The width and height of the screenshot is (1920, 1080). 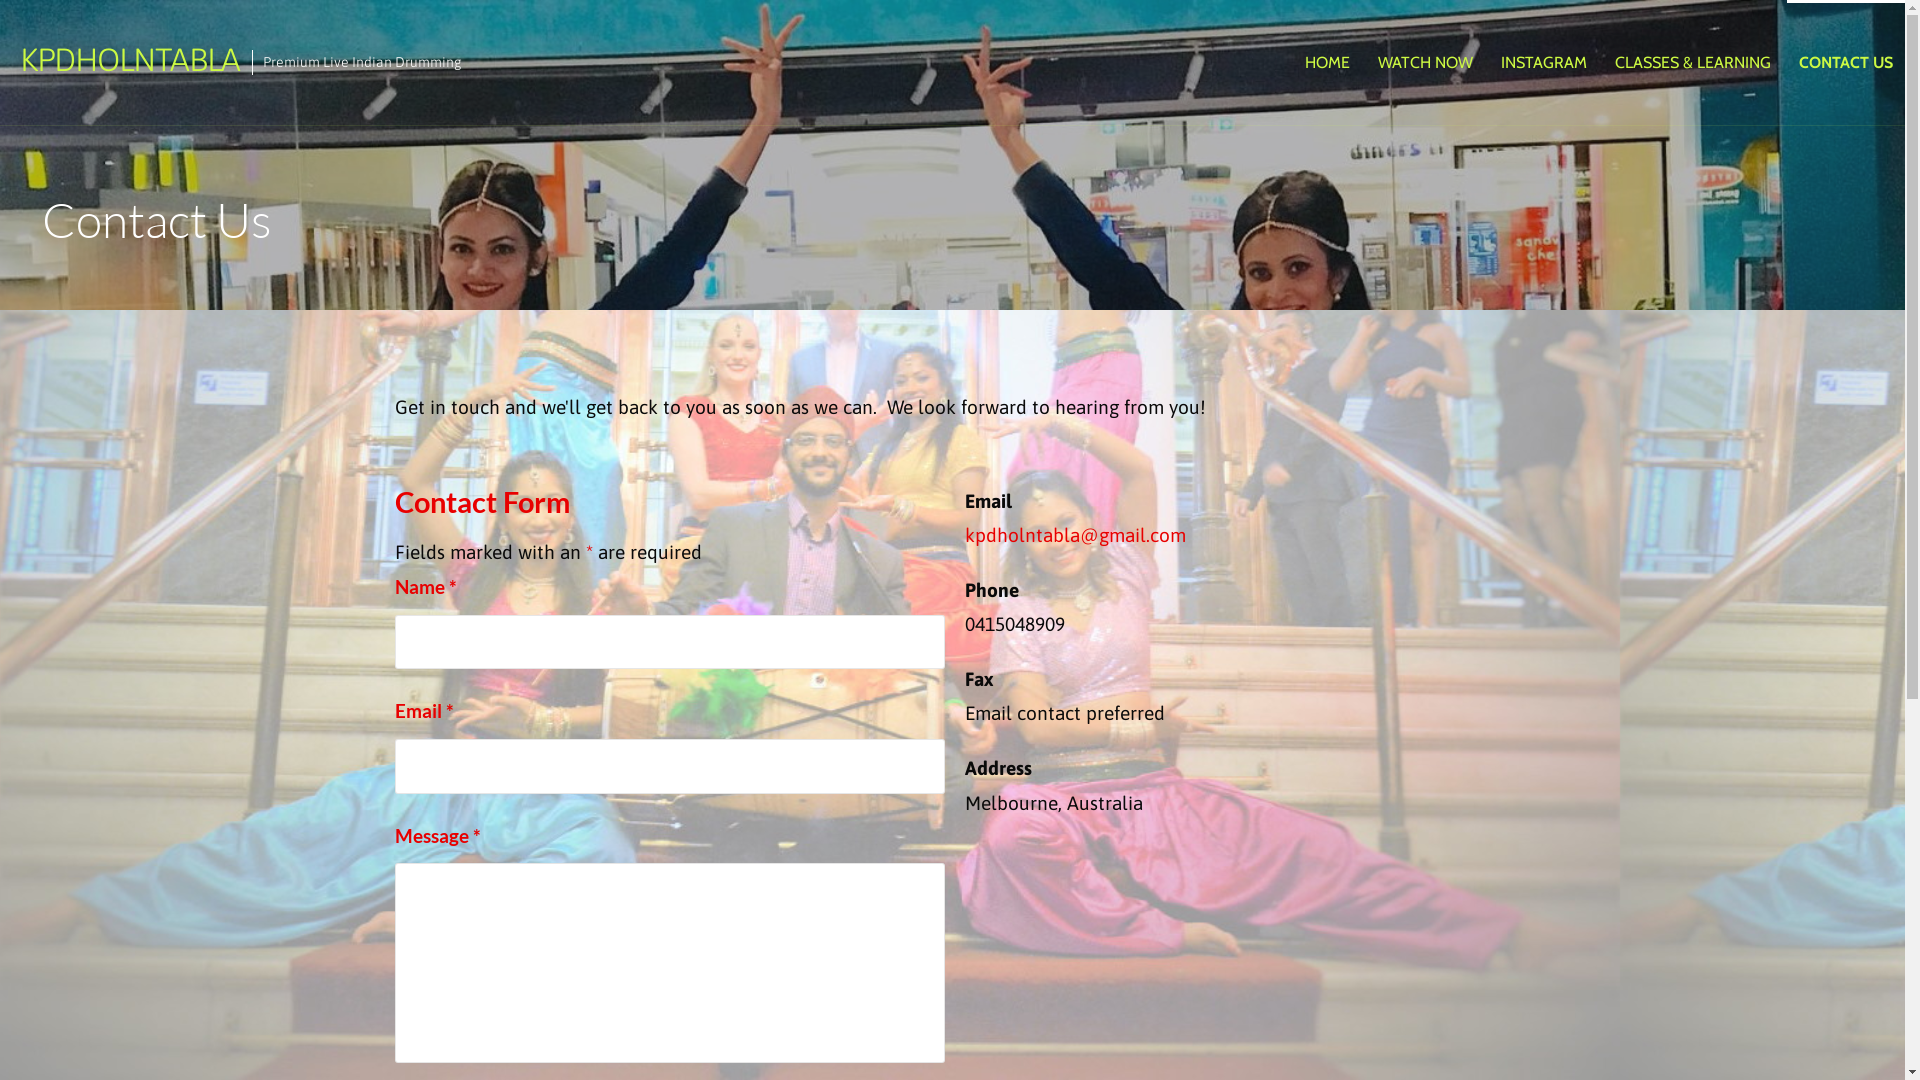 What do you see at coordinates (1544, 62) in the screenshot?
I see `INSTAGRAM` at bounding box center [1544, 62].